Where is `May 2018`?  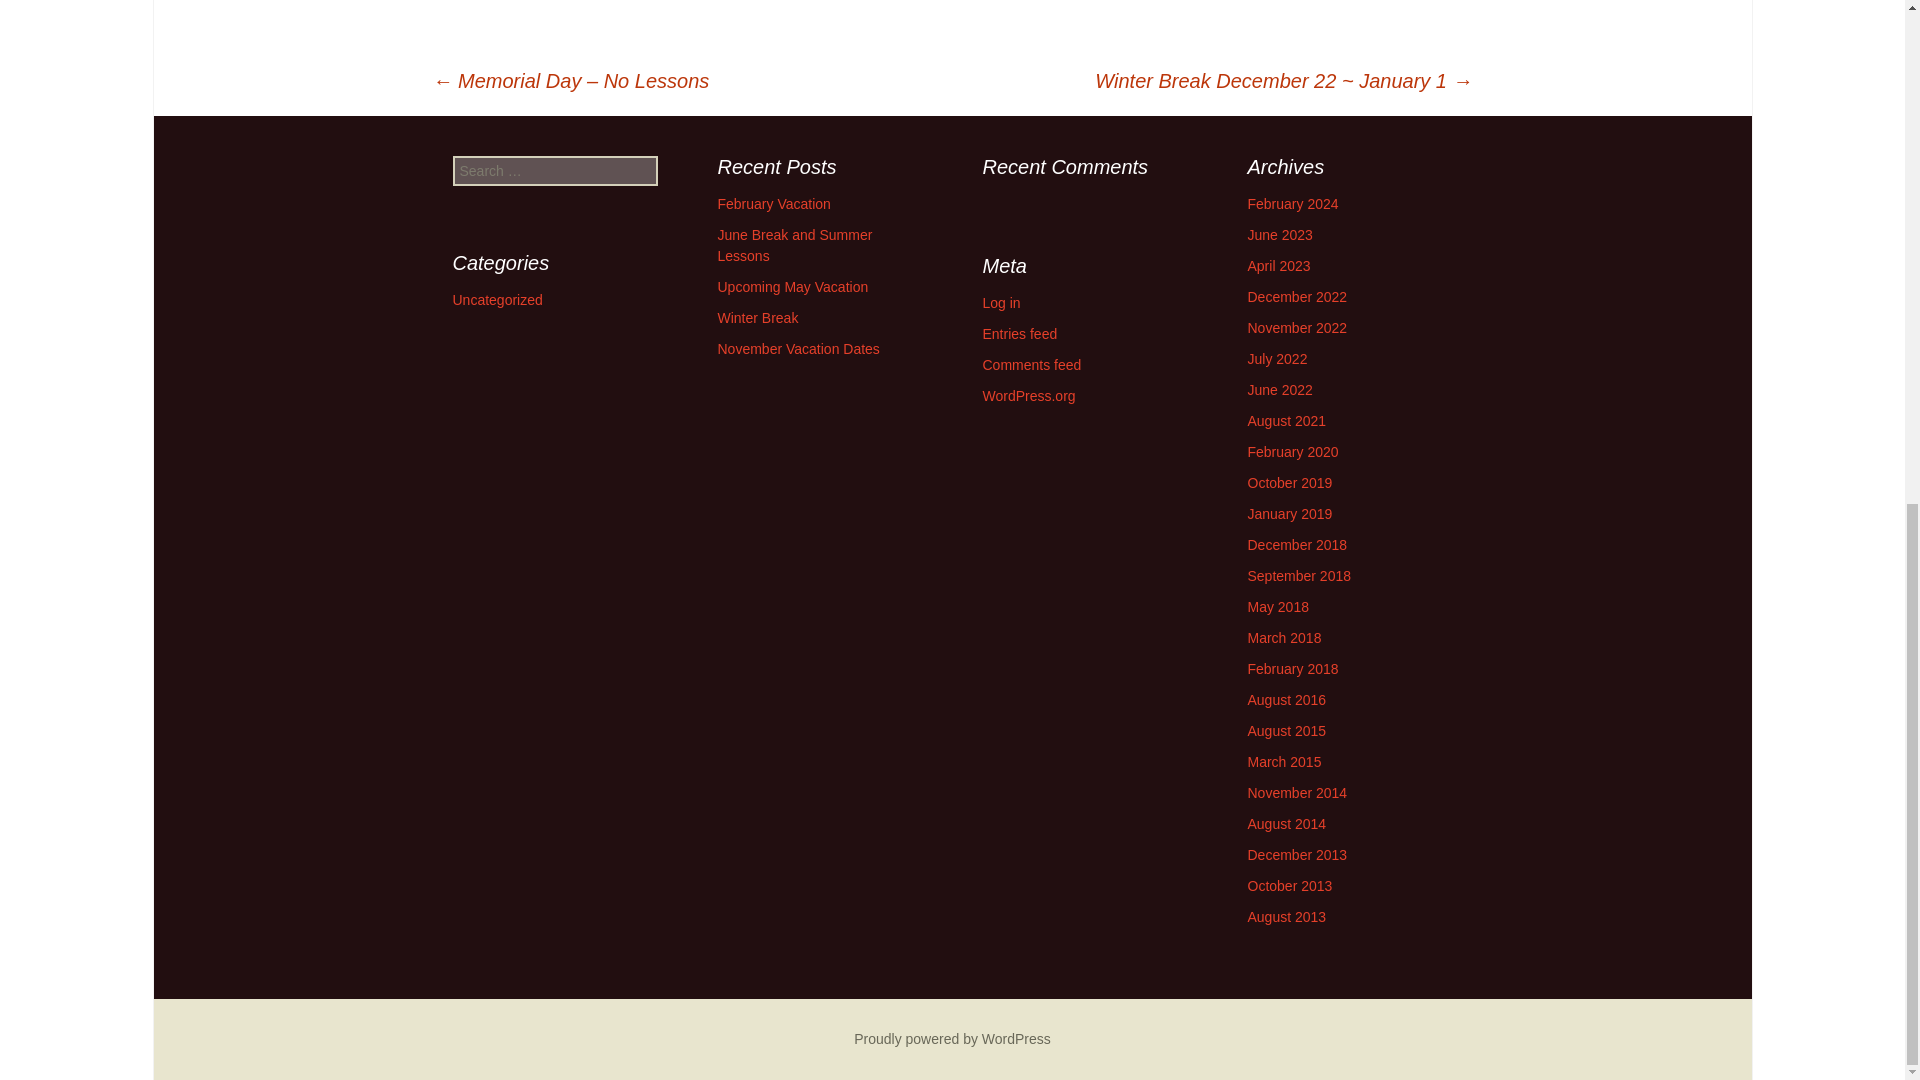
May 2018 is located at coordinates (1278, 606).